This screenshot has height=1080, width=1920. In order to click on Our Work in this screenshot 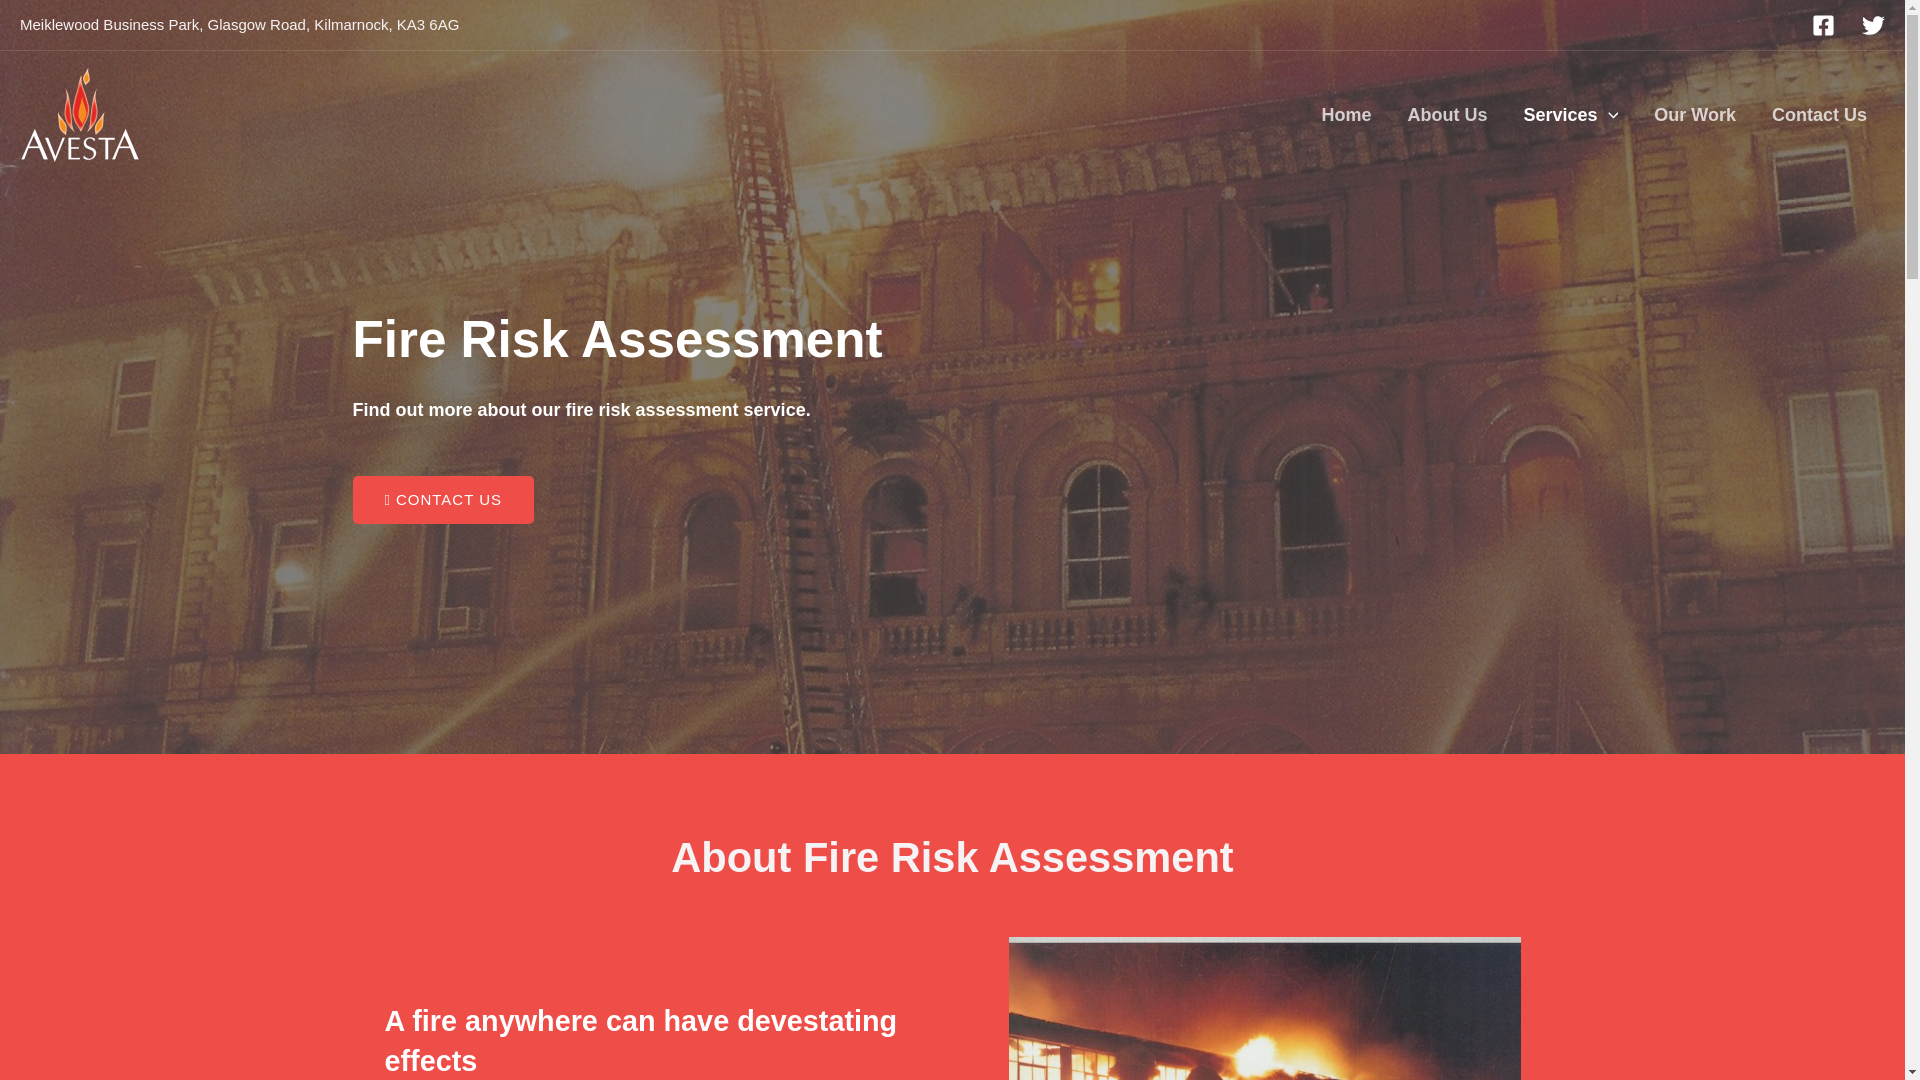, I will do `click(1694, 114)`.